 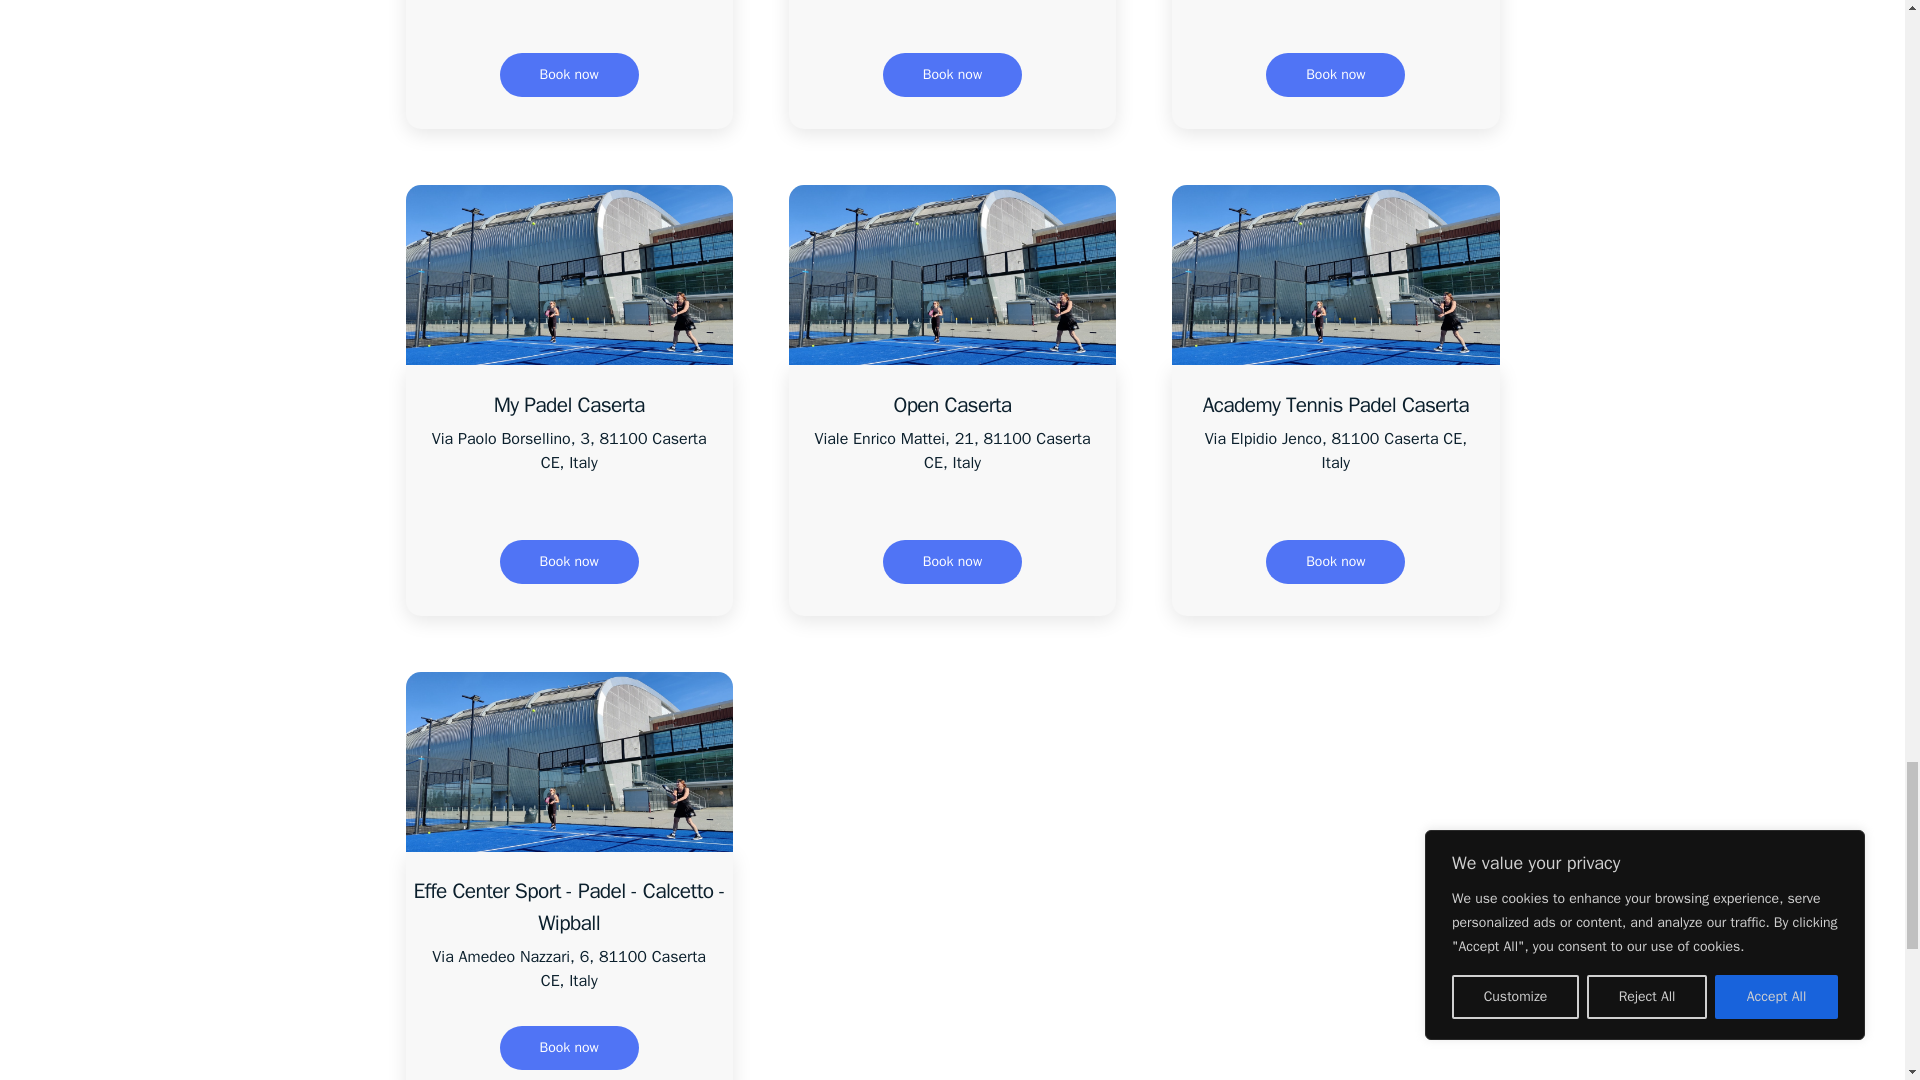 What do you see at coordinates (952, 74) in the screenshot?
I see `Book now` at bounding box center [952, 74].